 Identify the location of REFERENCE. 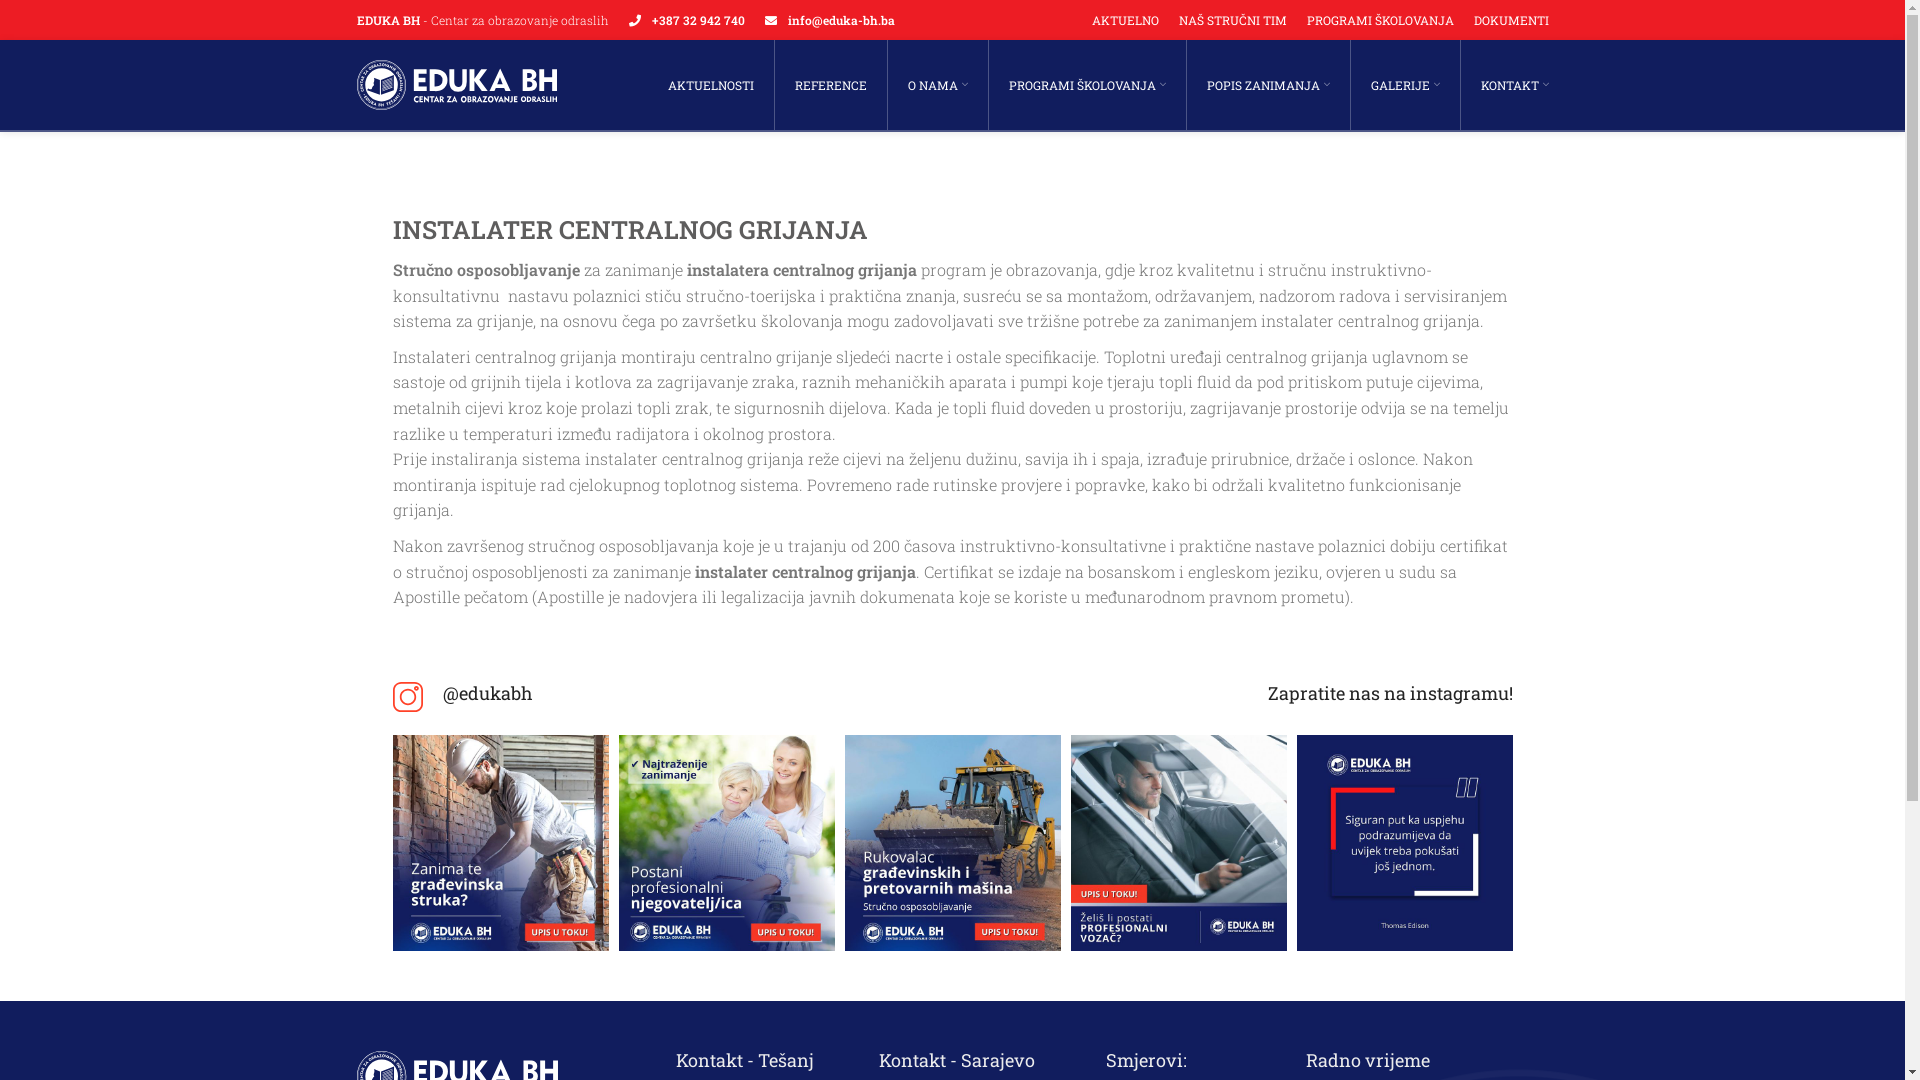
(830, 85).